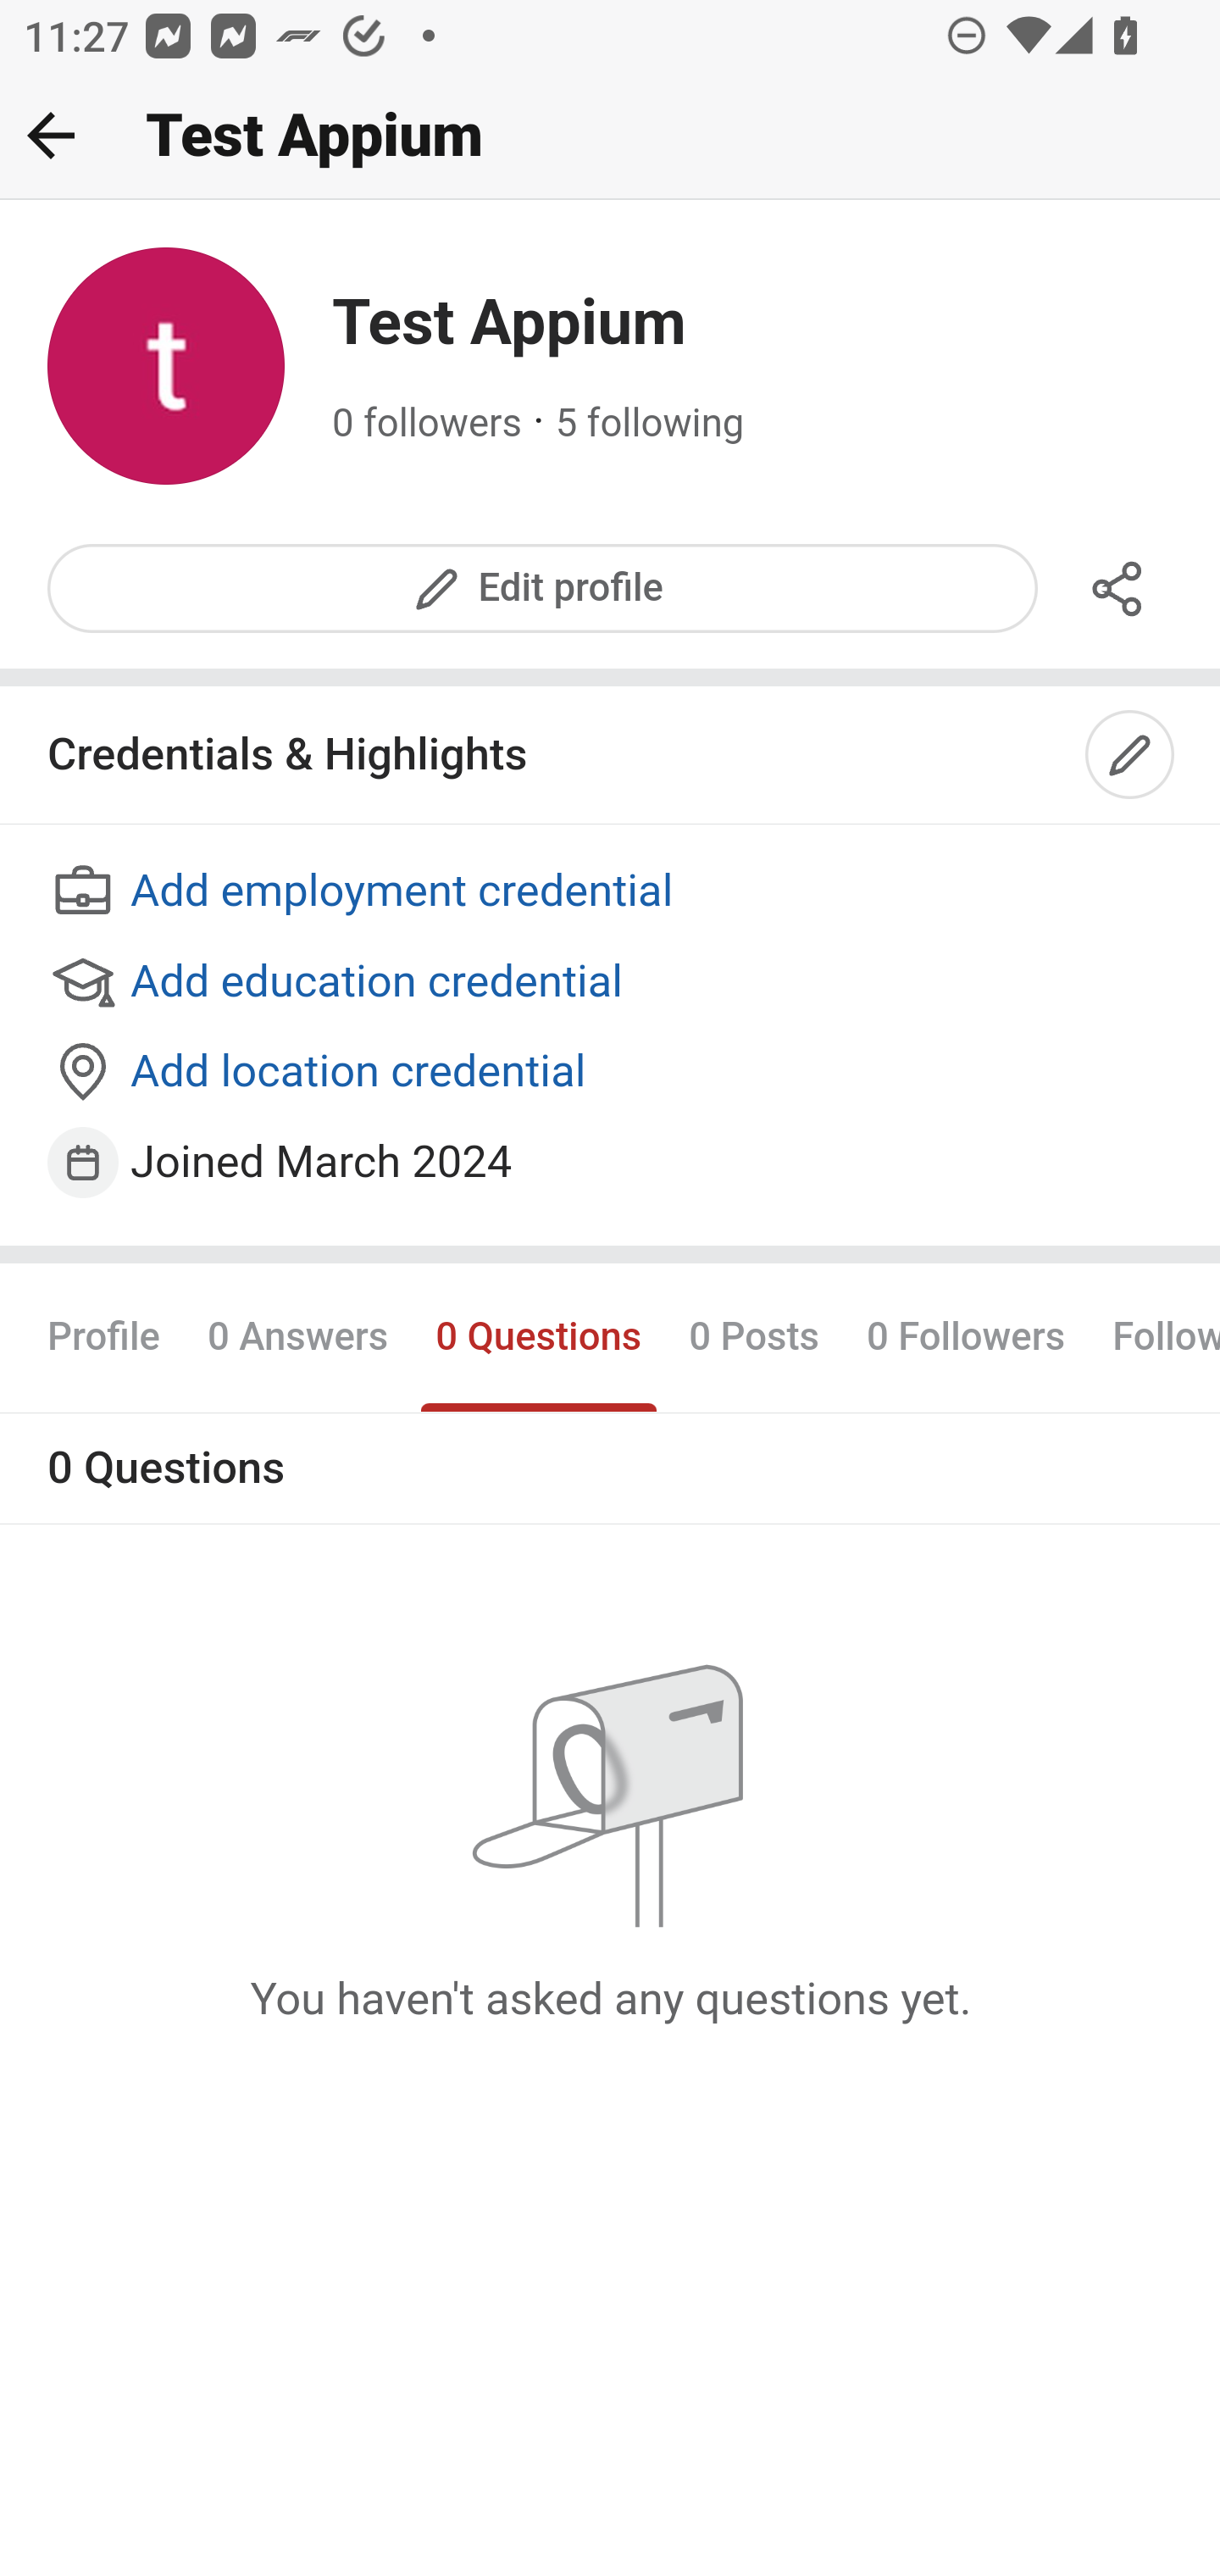 This screenshot has width=1220, height=2576. What do you see at coordinates (650, 424) in the screenshot?
I see `5 following` at bounding box center [650, 424].